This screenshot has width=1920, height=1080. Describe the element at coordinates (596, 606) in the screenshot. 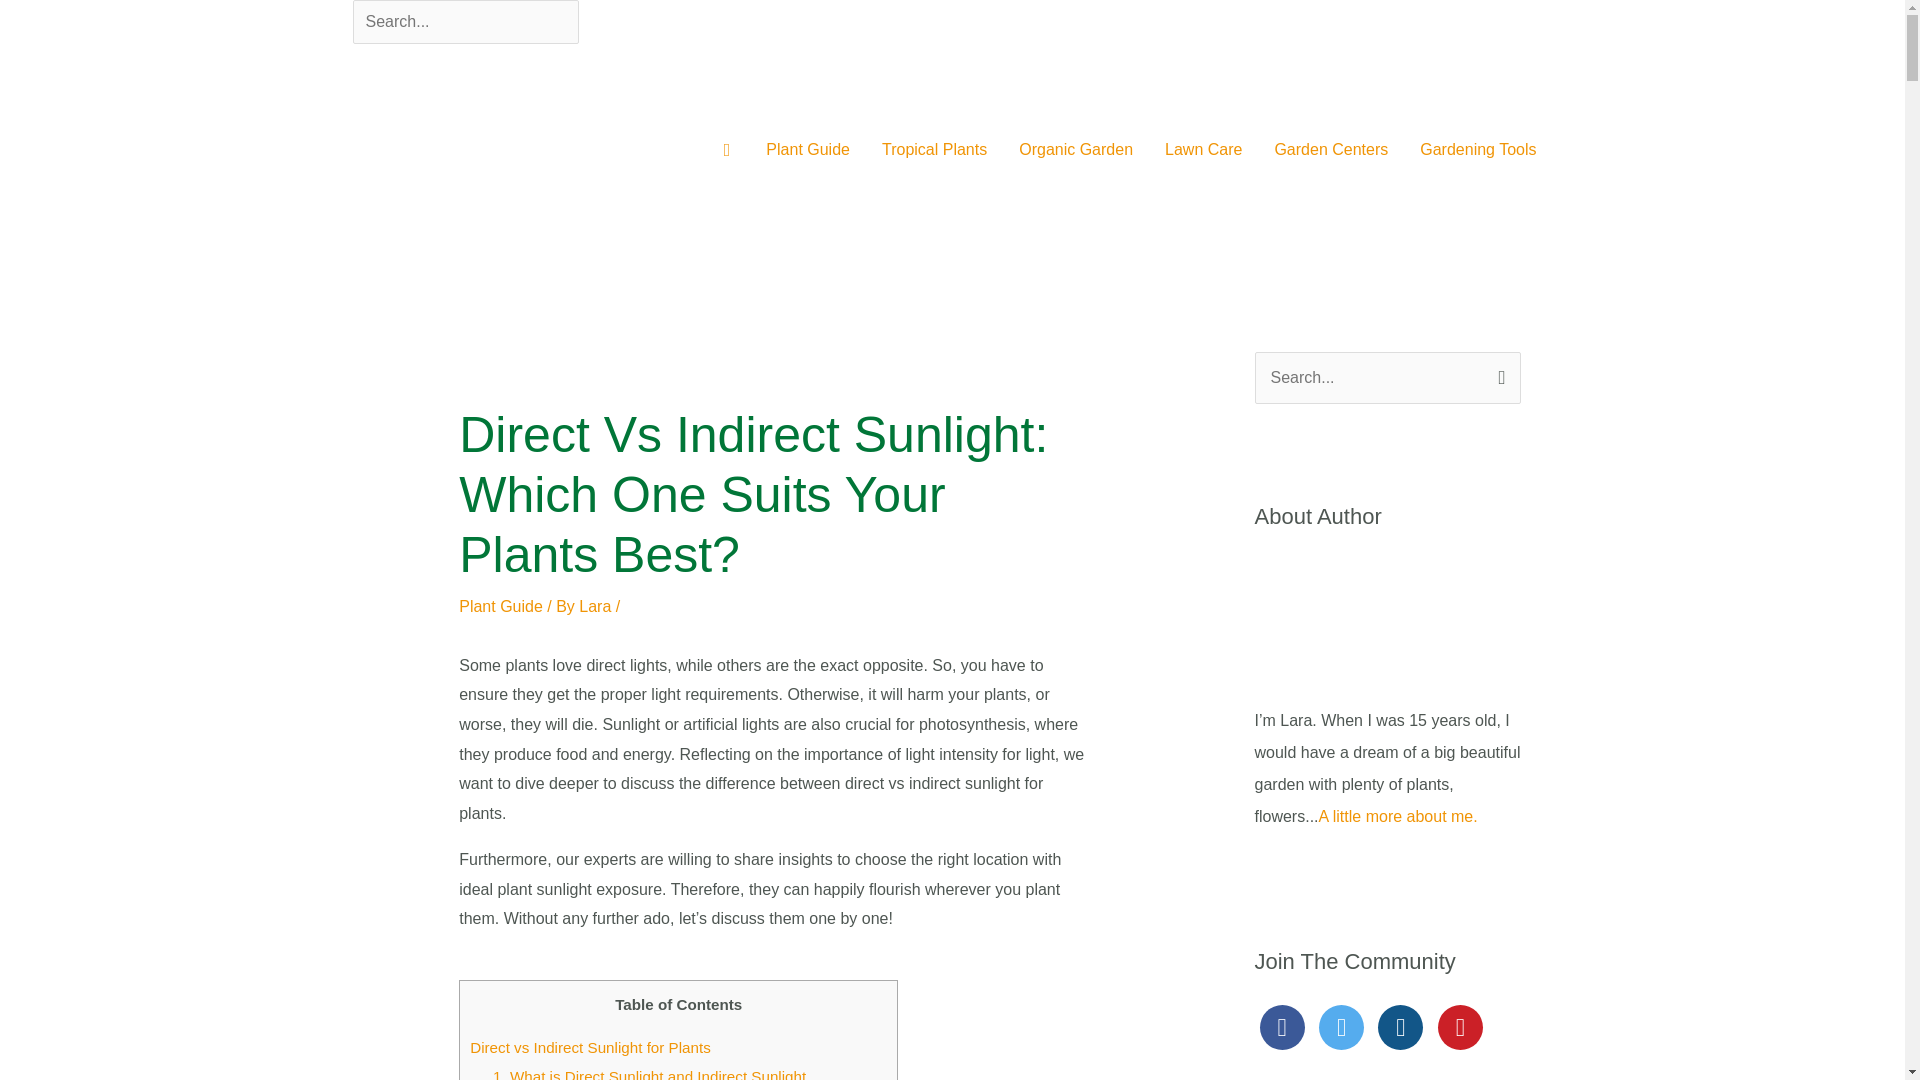

I see `Lara` at that location.